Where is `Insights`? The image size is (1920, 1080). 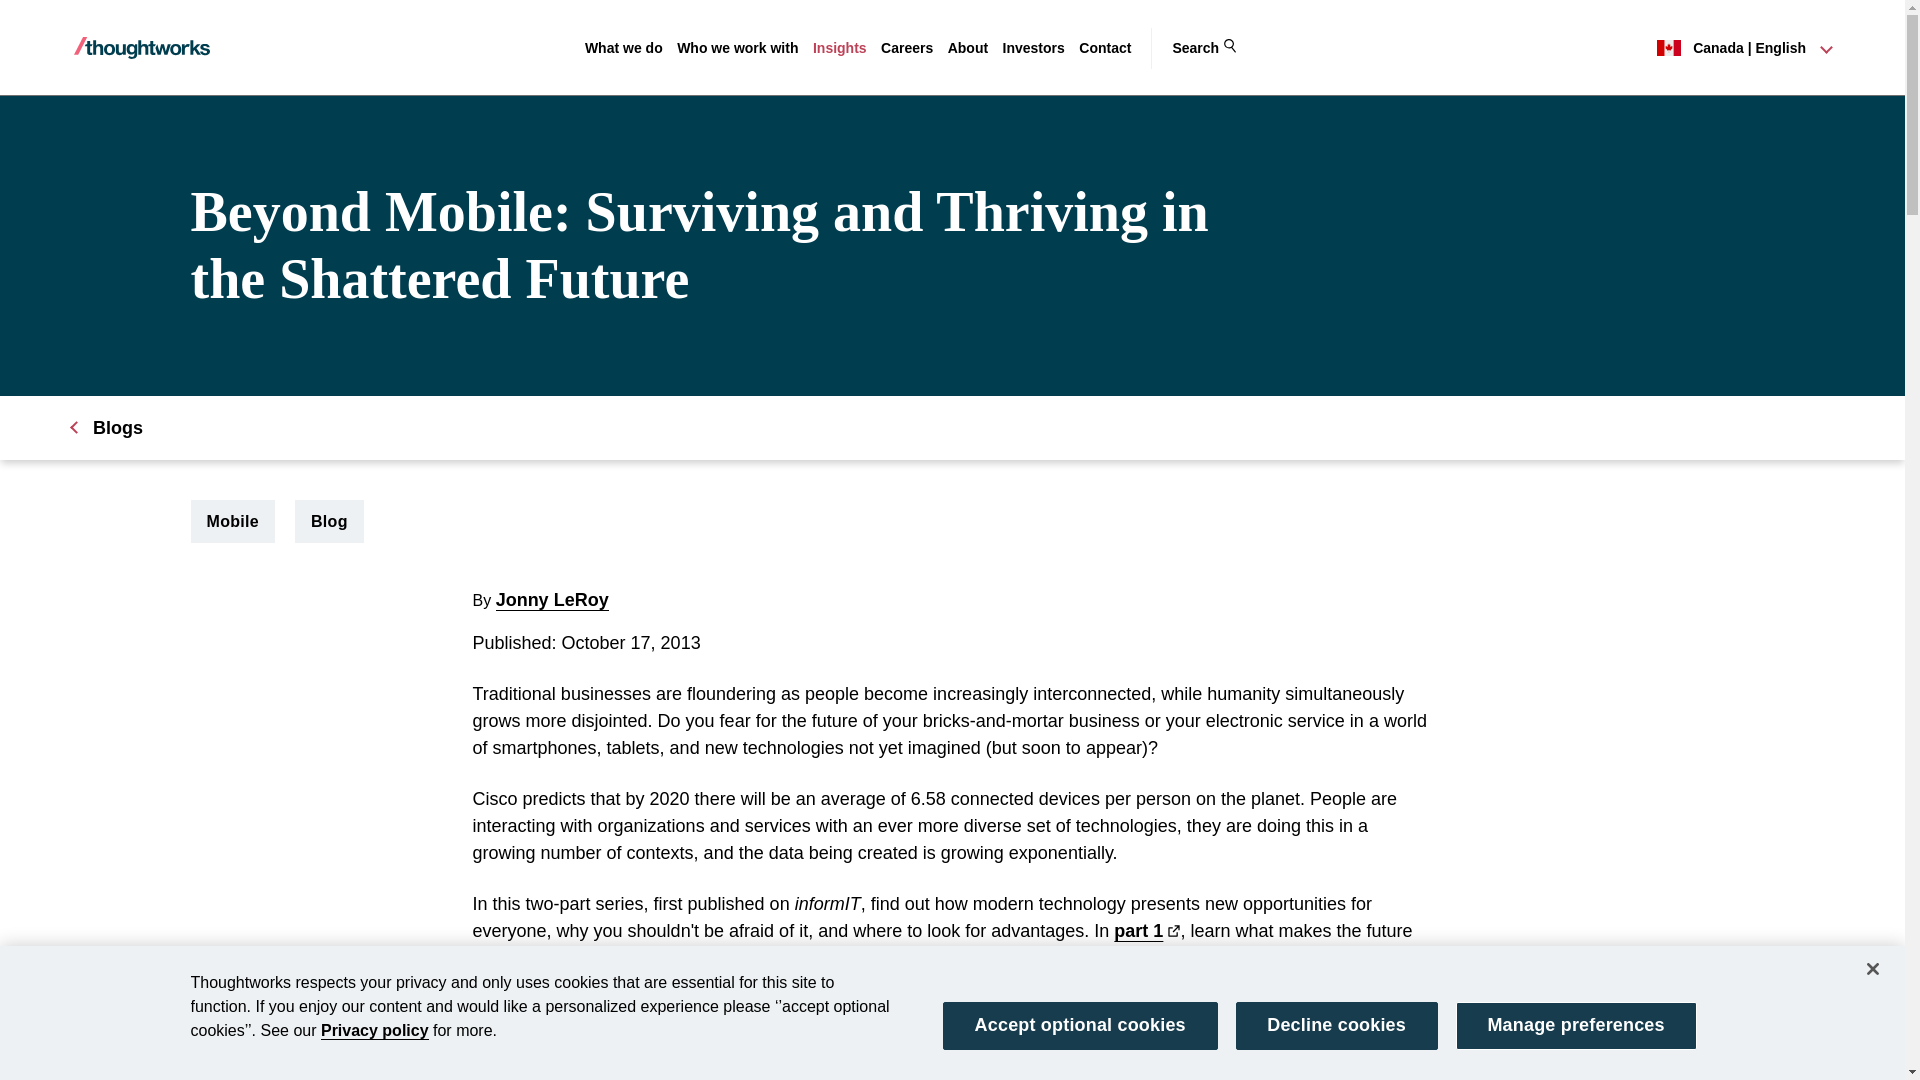 Insights is located at coordinates (840, 48).